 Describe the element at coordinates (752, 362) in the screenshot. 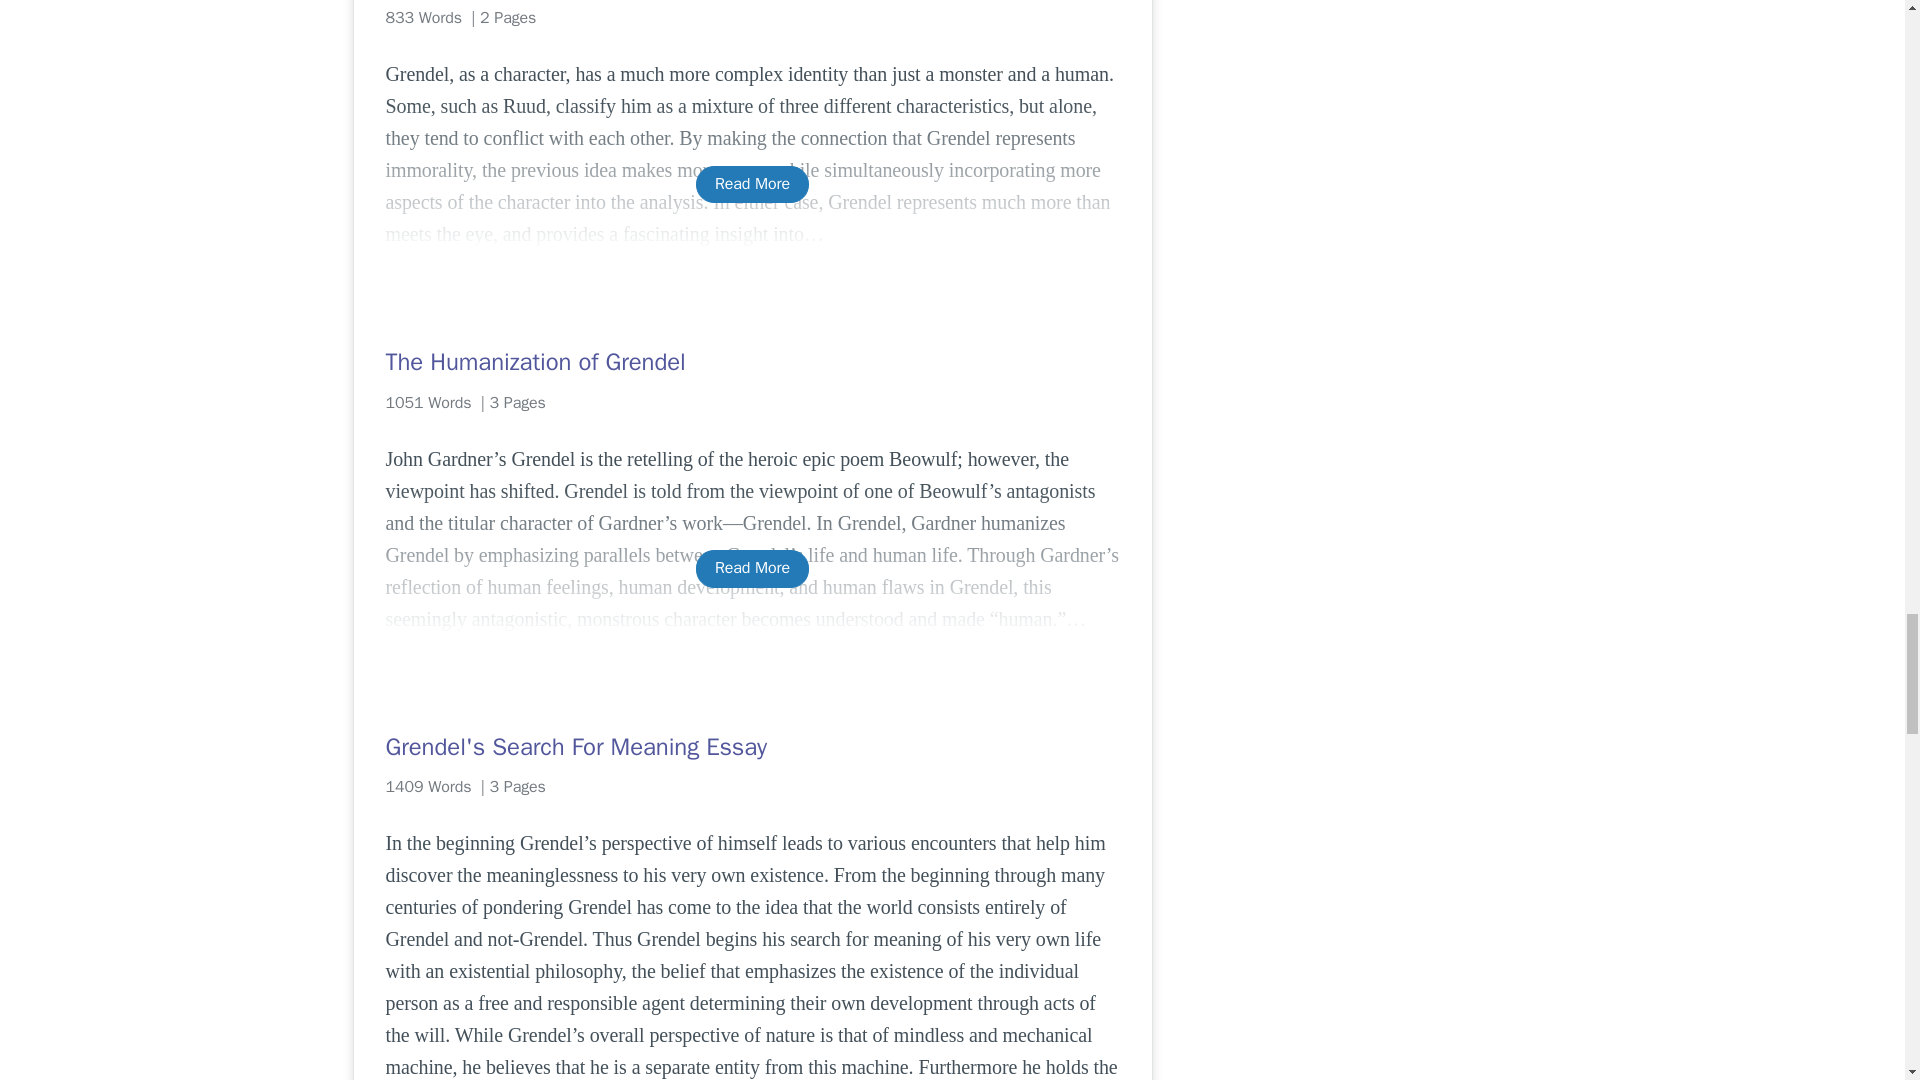

I see `The Humanization of Grendel` at that location.